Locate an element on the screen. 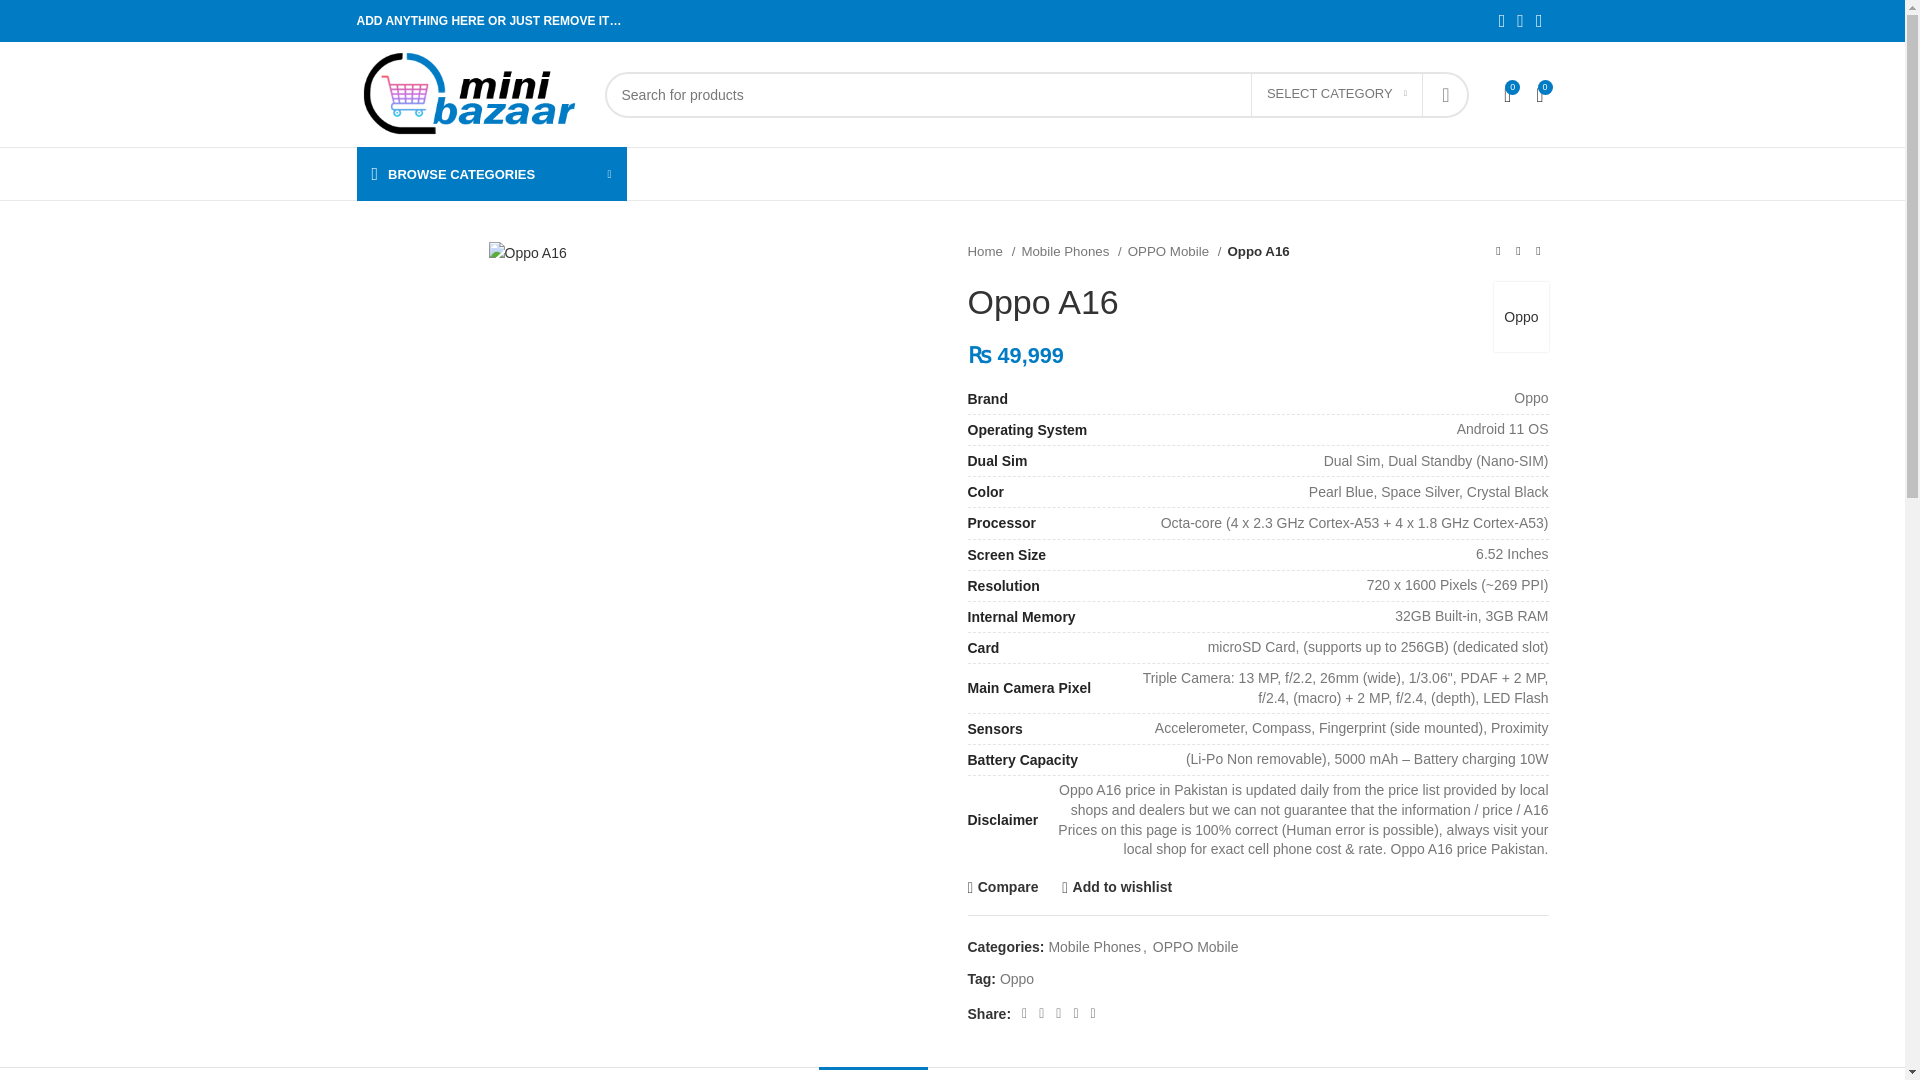 This screenshot has height=1080, width=1920. Search for products is located at coordinates (1036, 94).